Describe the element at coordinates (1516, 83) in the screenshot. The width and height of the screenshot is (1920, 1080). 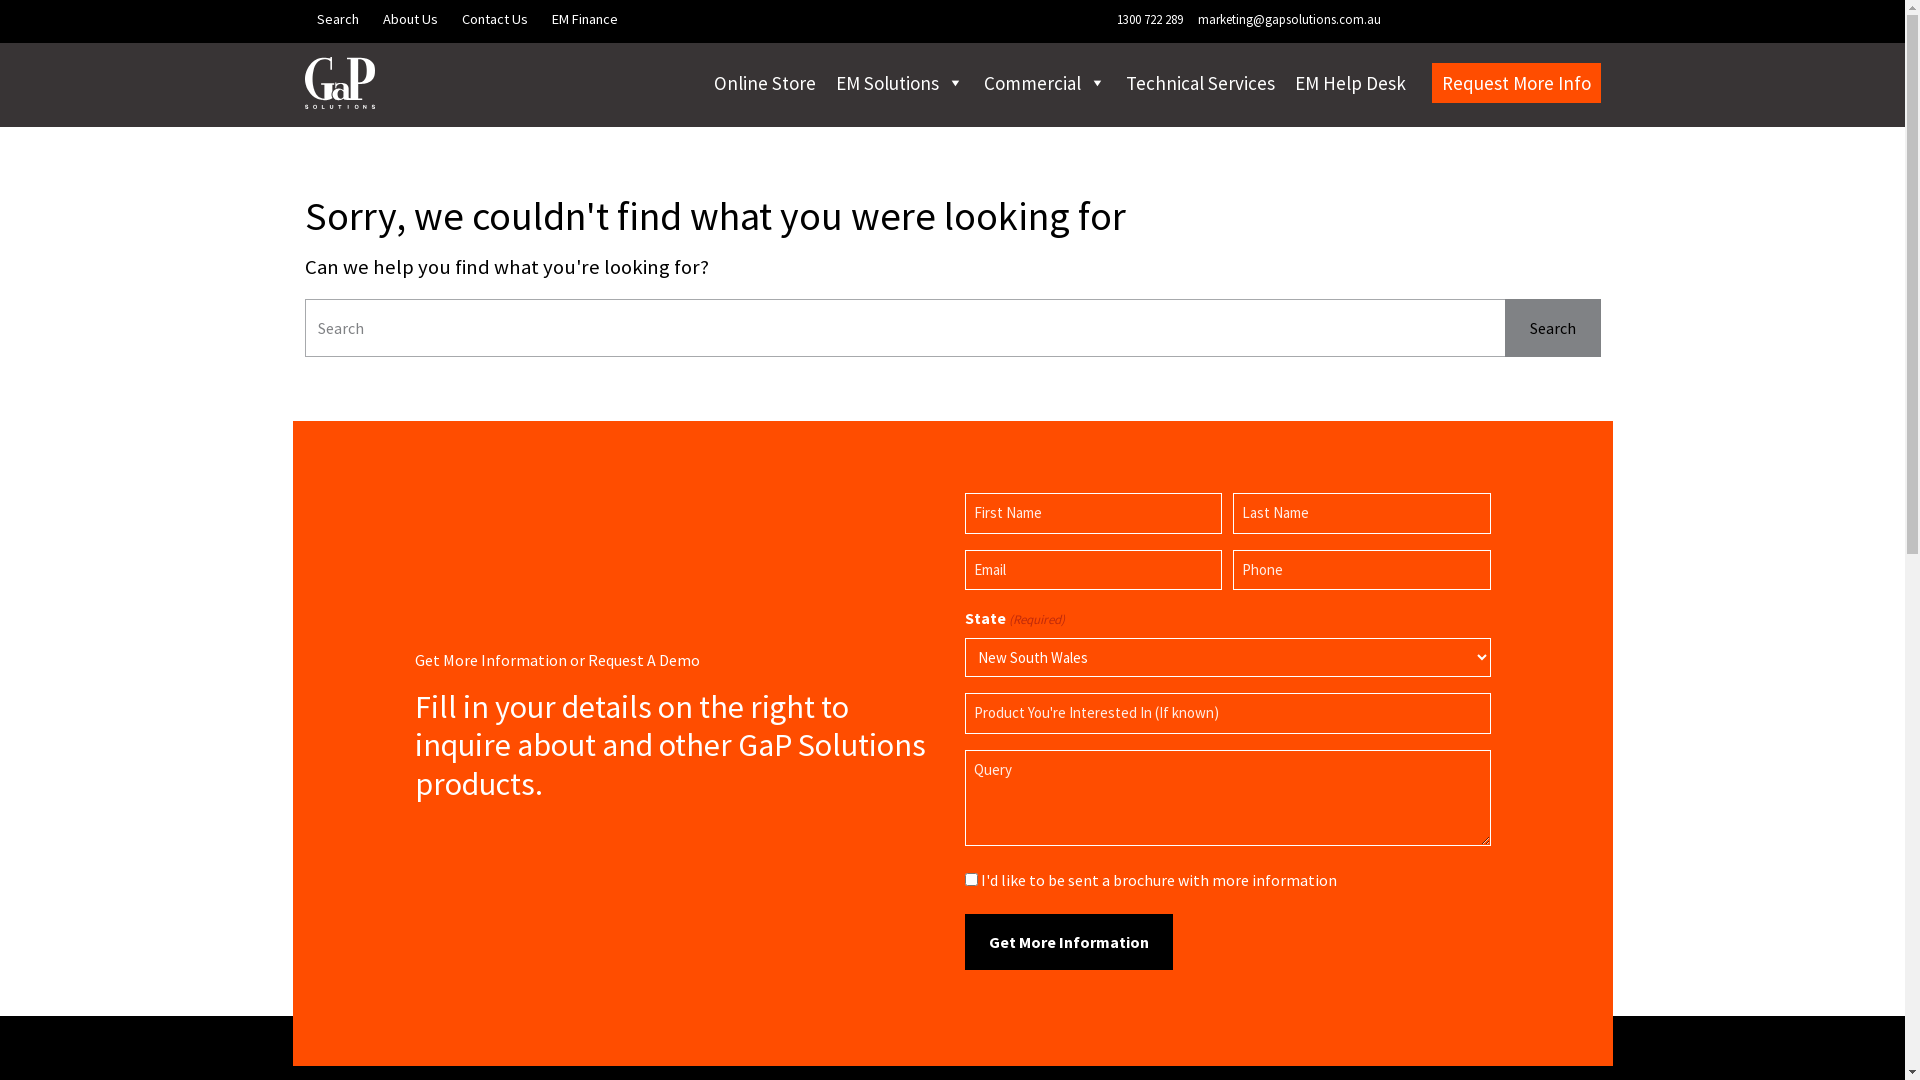
I see `Request More Info` at that location.